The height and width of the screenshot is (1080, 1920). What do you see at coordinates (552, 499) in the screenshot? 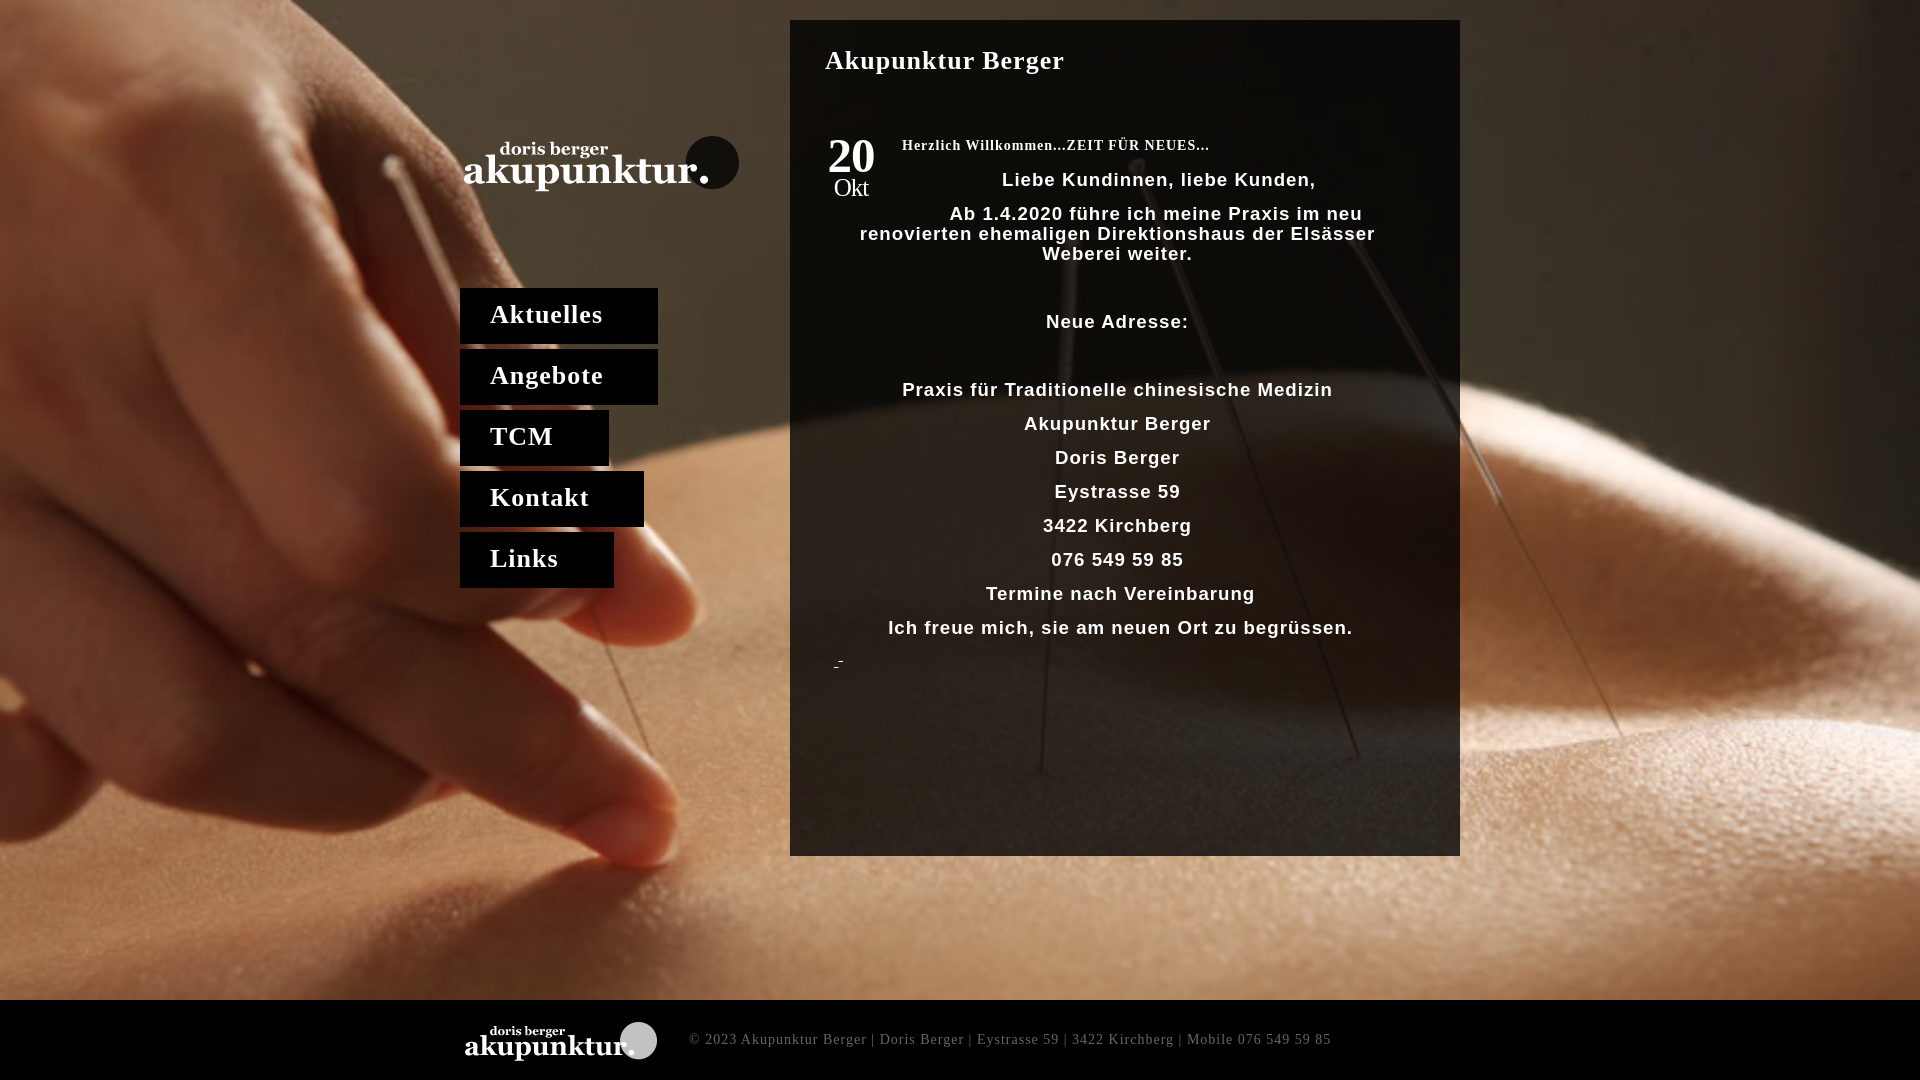
I see `Kontakt` at bounding box center [552, 499].